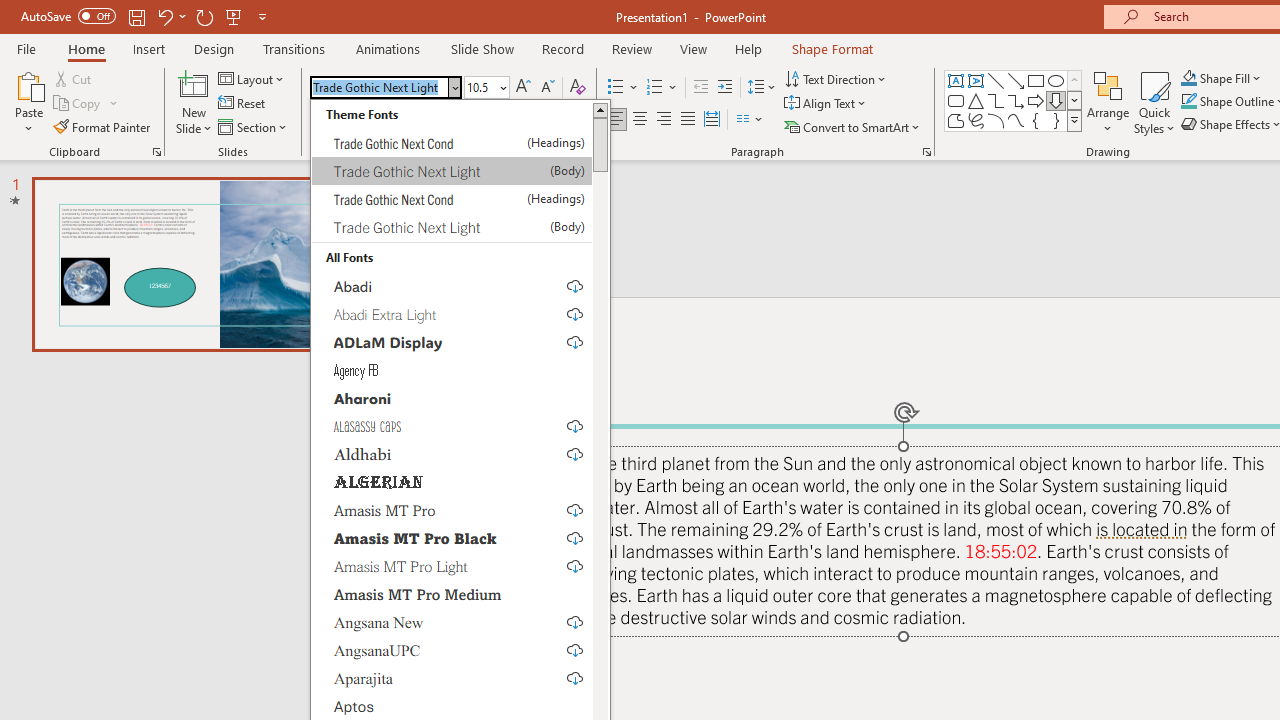  Describe the element at coordinates (452, 227) in the screenshot. I see `Trade Gothic Next Light (Body)` at that location.